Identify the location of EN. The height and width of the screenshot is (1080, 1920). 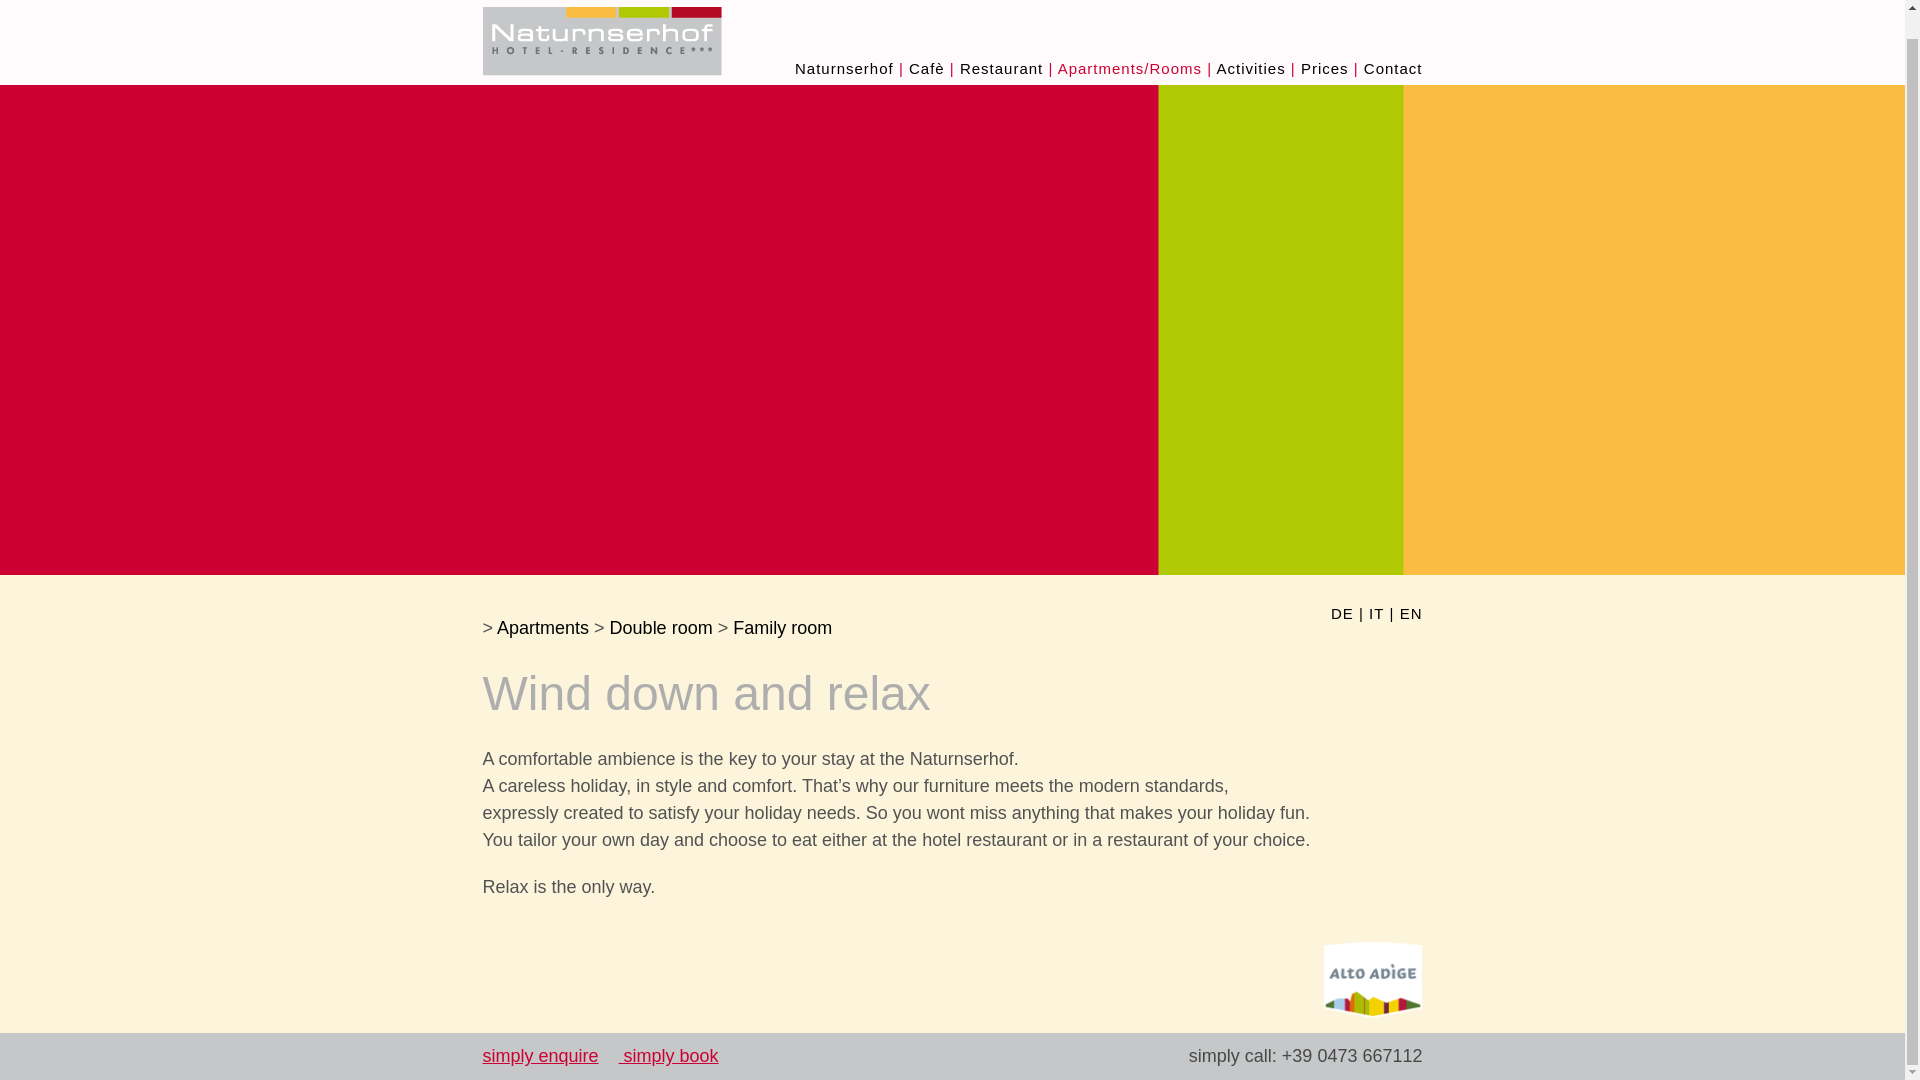
(1410, 616).